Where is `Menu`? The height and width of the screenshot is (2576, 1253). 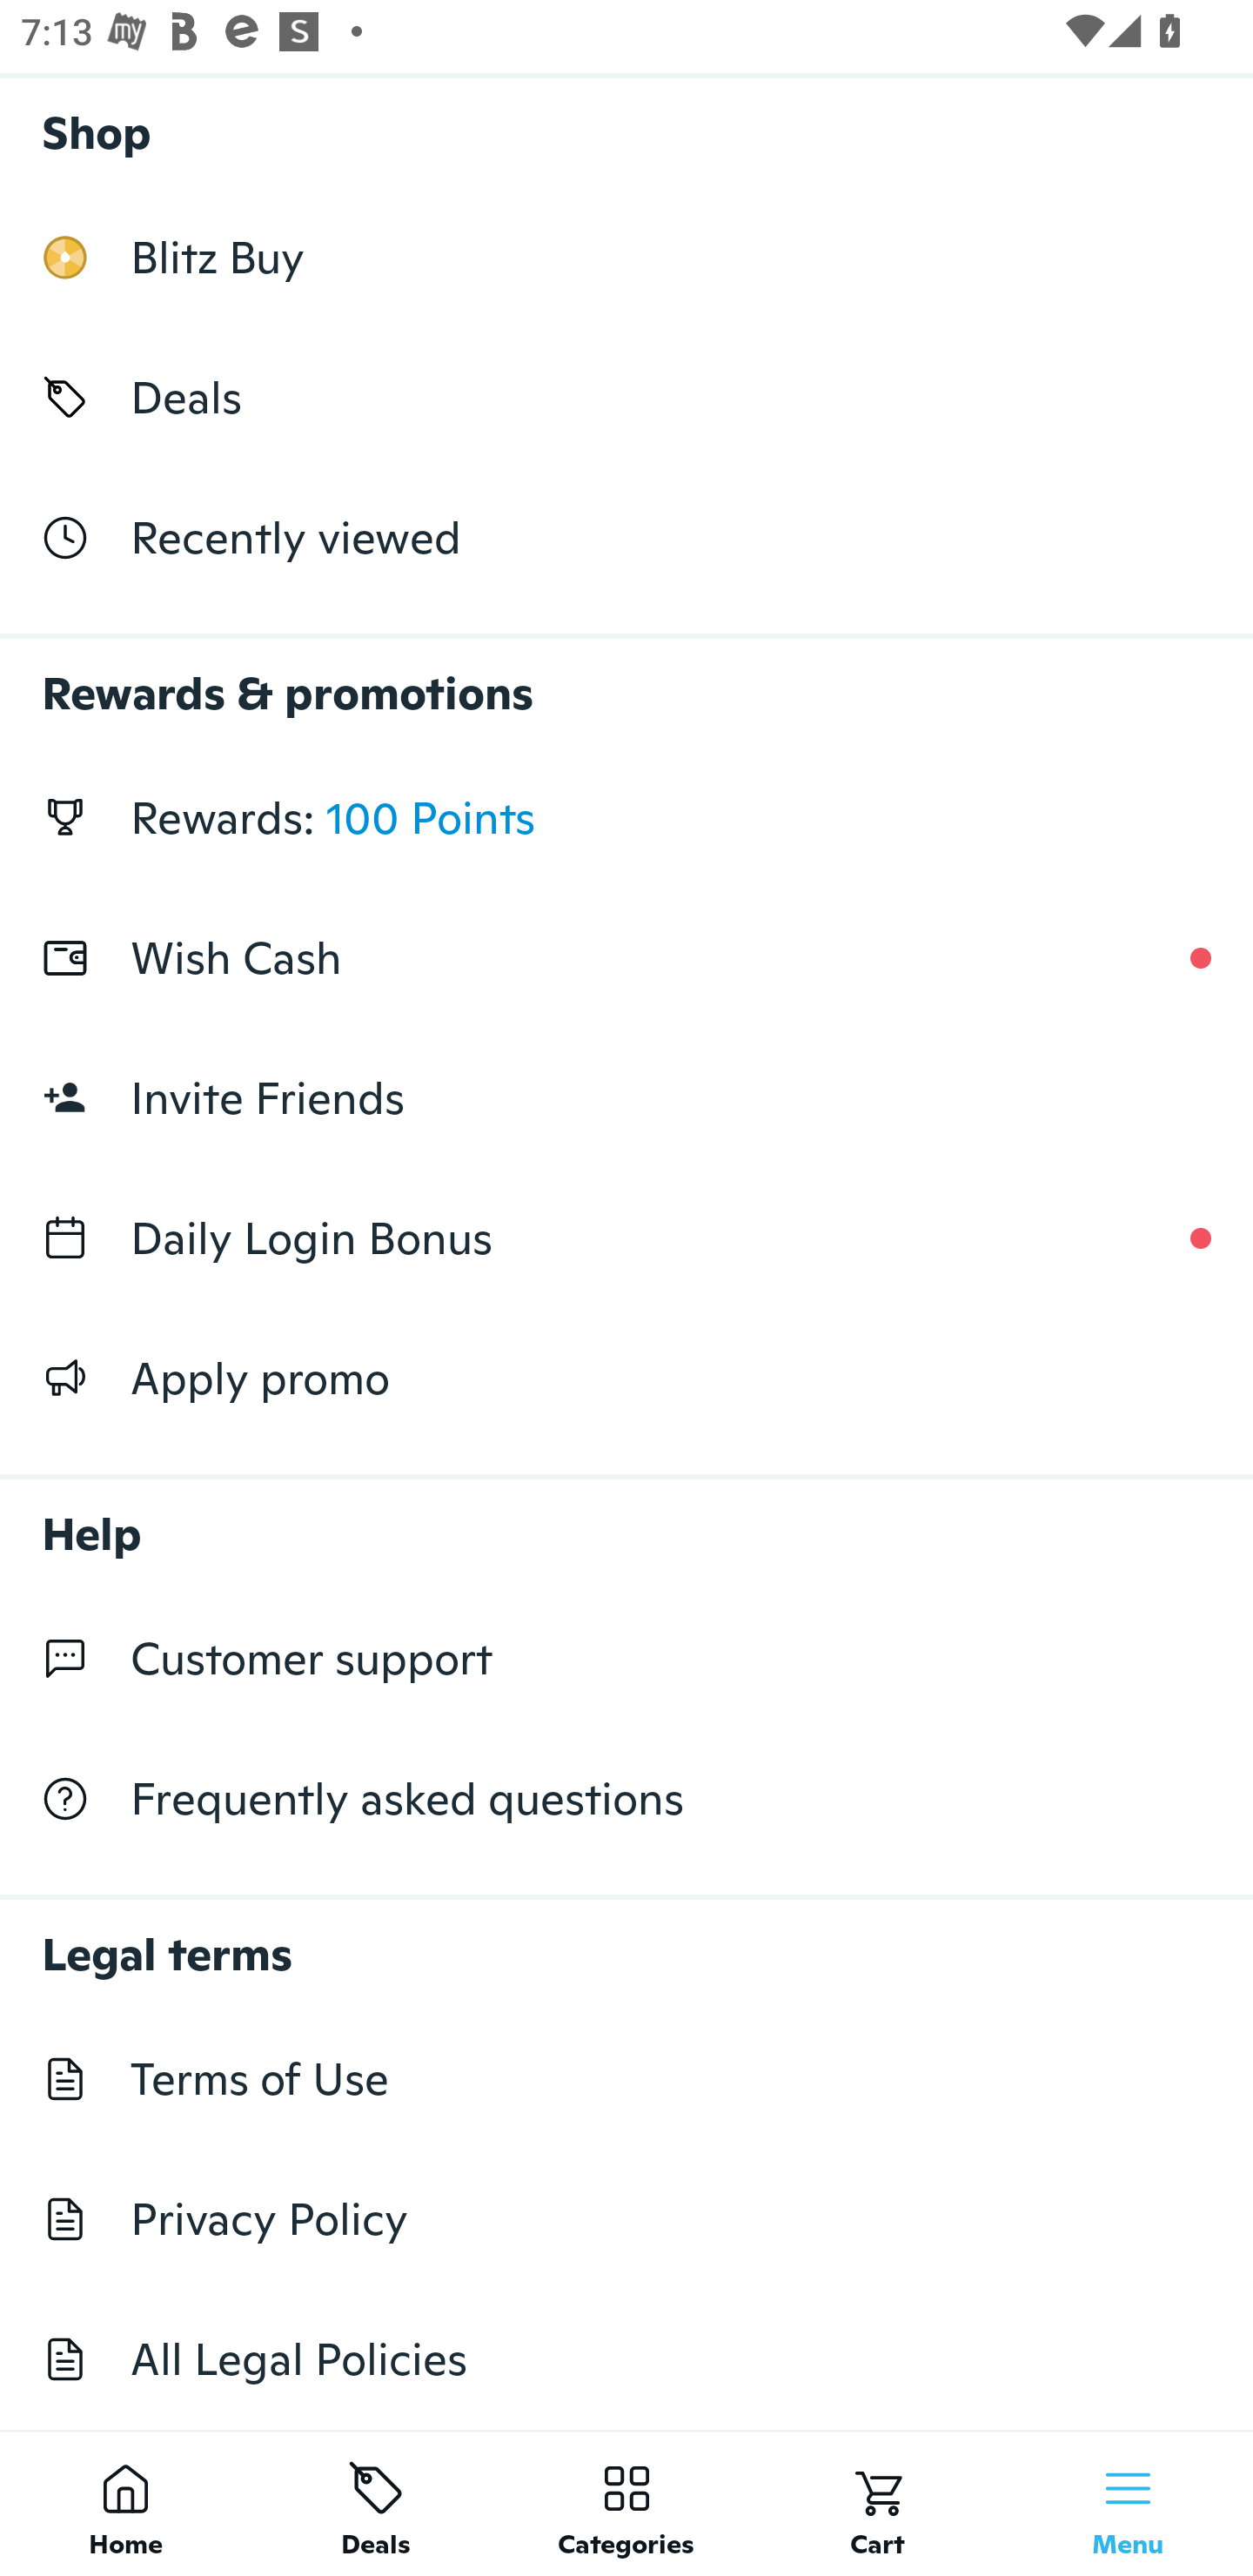 Menu is located at coordinates (1128, 2503).